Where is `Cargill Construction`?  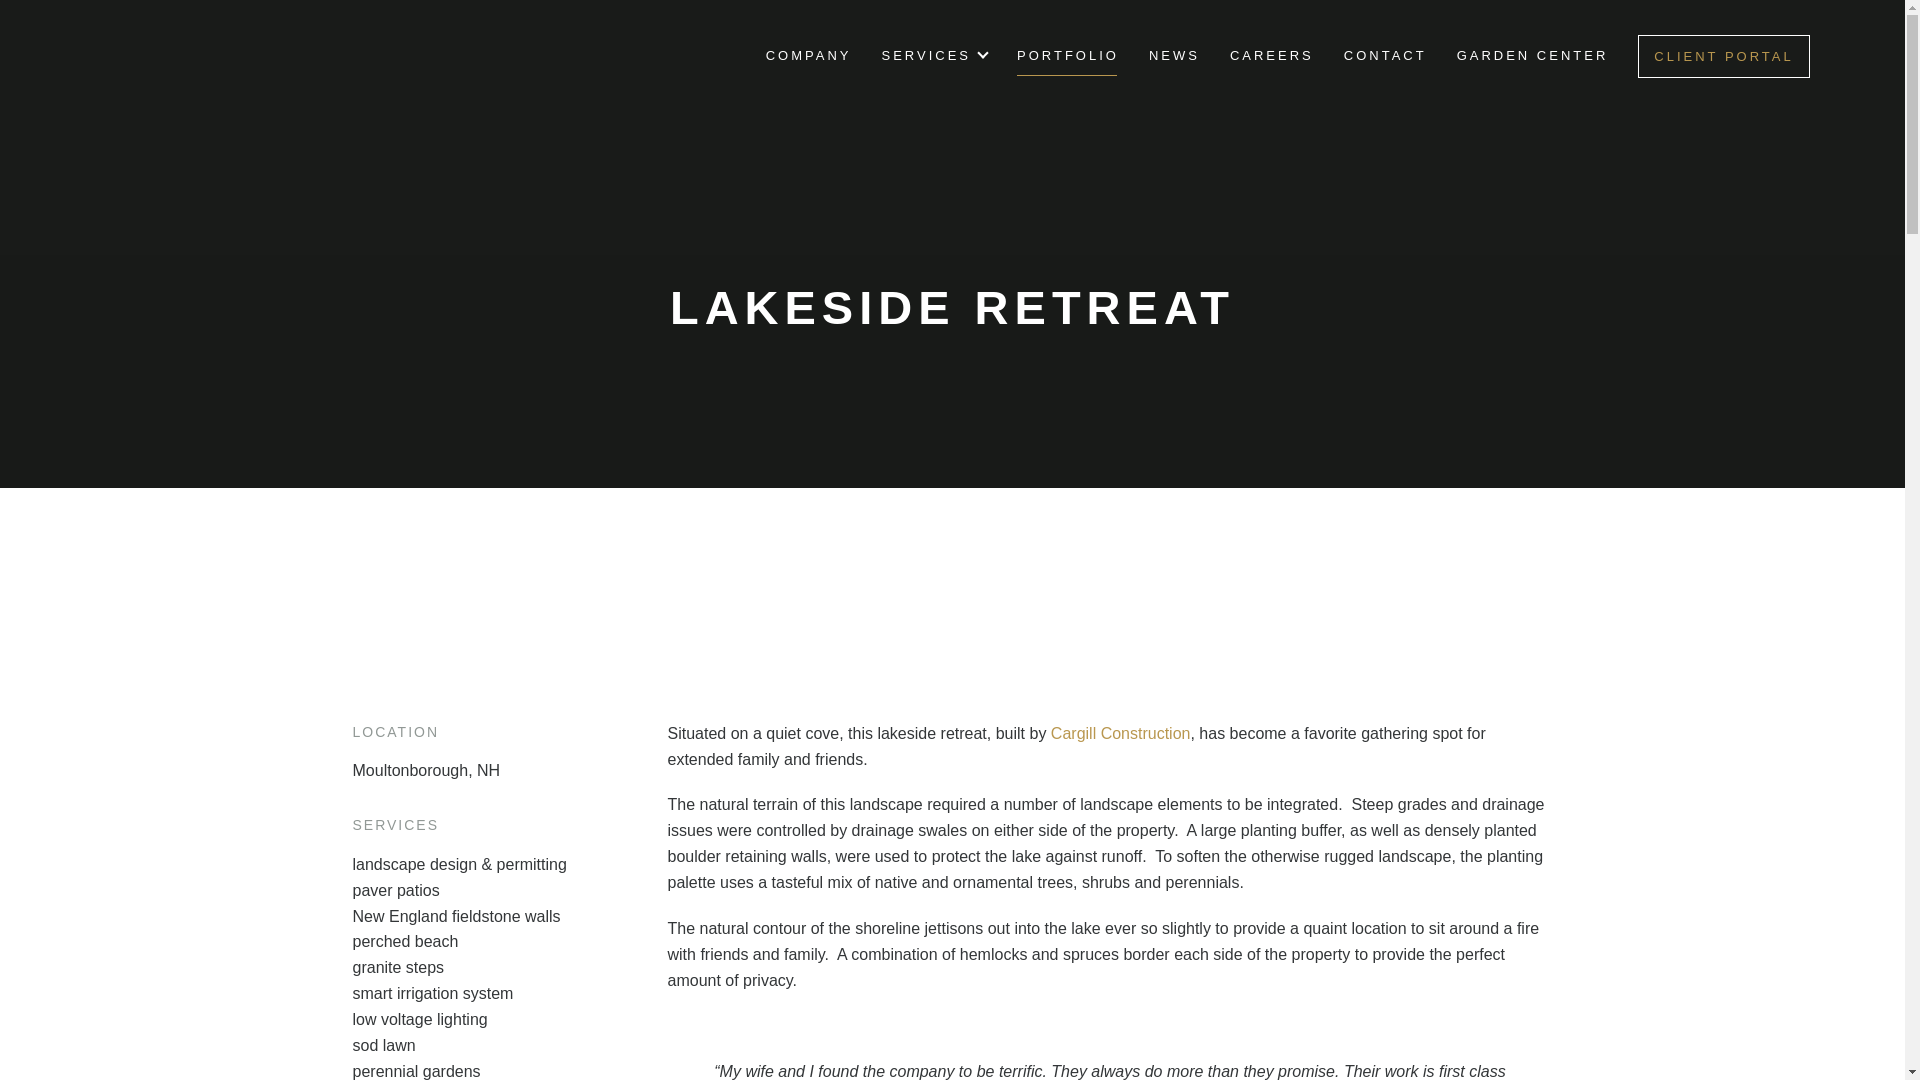 Cargill Construction is located at coordinates (1120, 732).